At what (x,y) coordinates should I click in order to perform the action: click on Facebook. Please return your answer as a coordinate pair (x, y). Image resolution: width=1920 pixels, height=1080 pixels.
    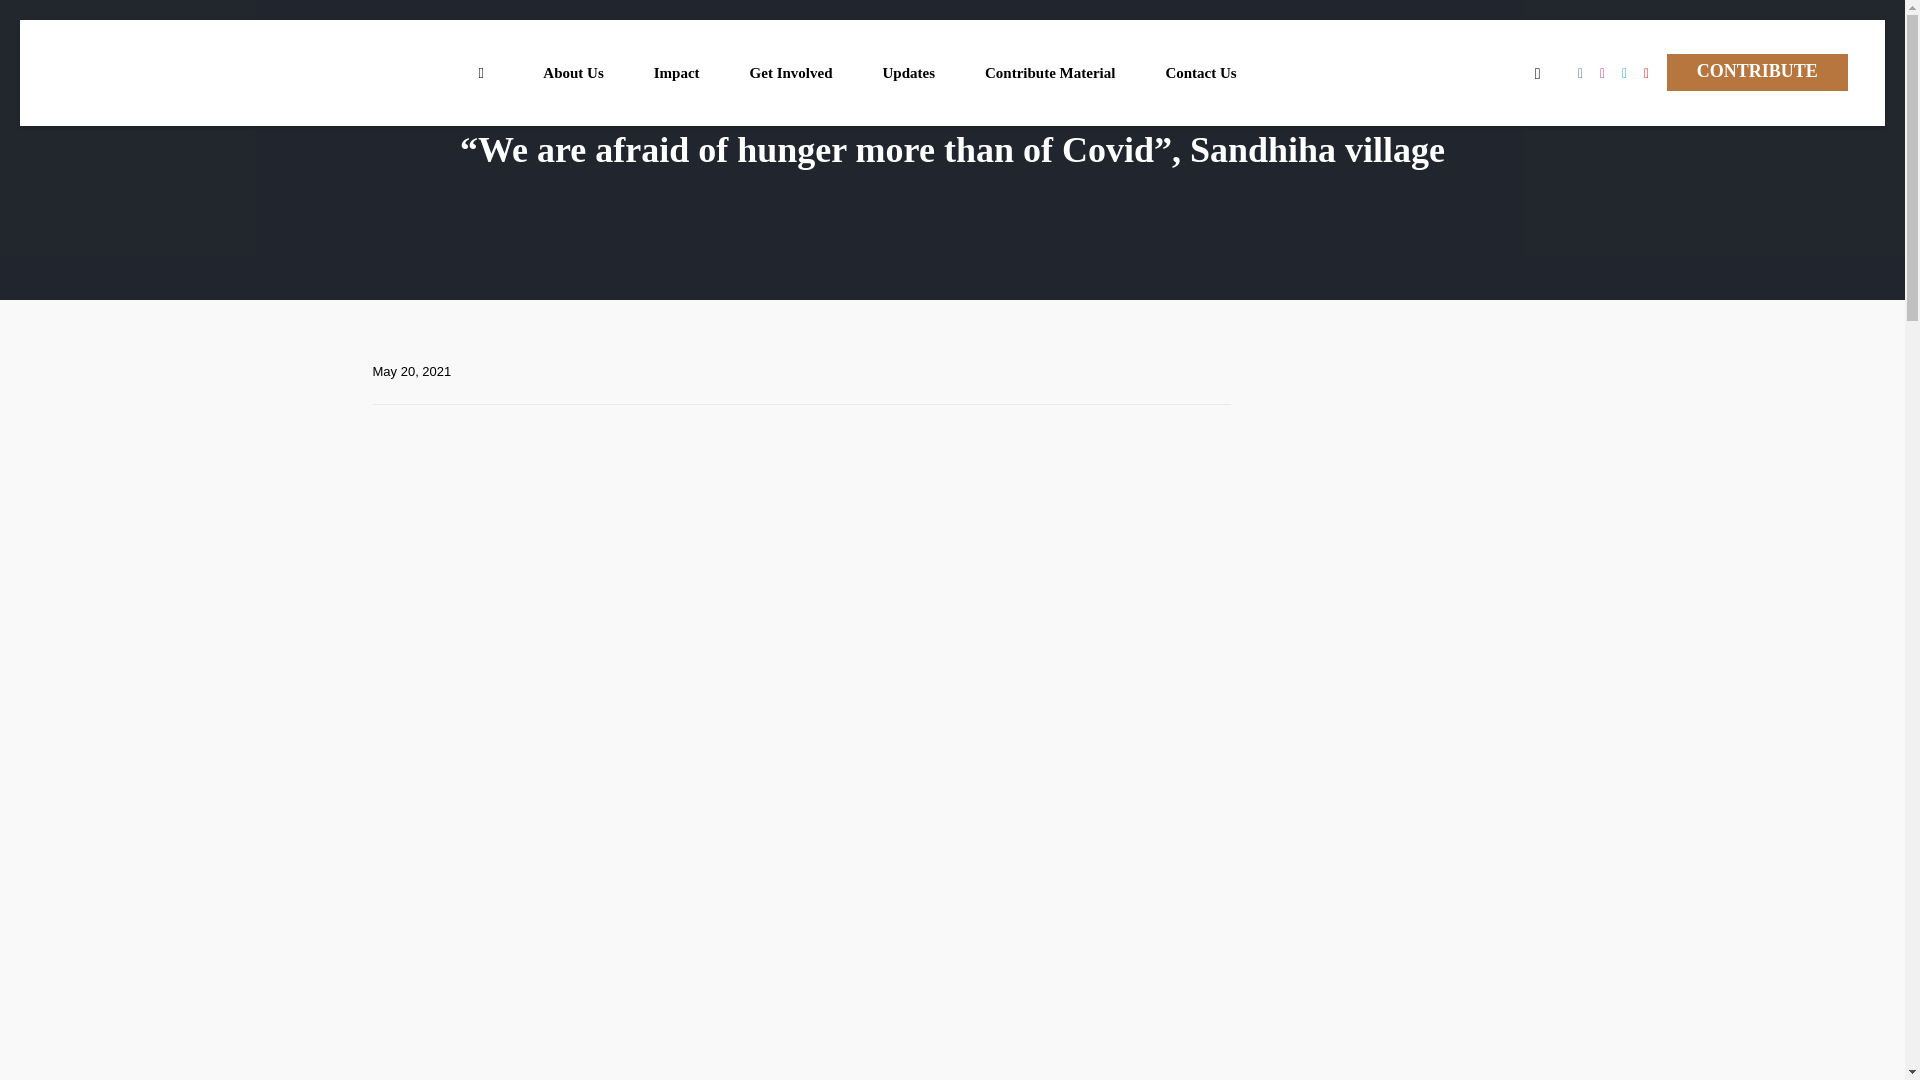
    Looking at the image, I should click on (1580, 74).